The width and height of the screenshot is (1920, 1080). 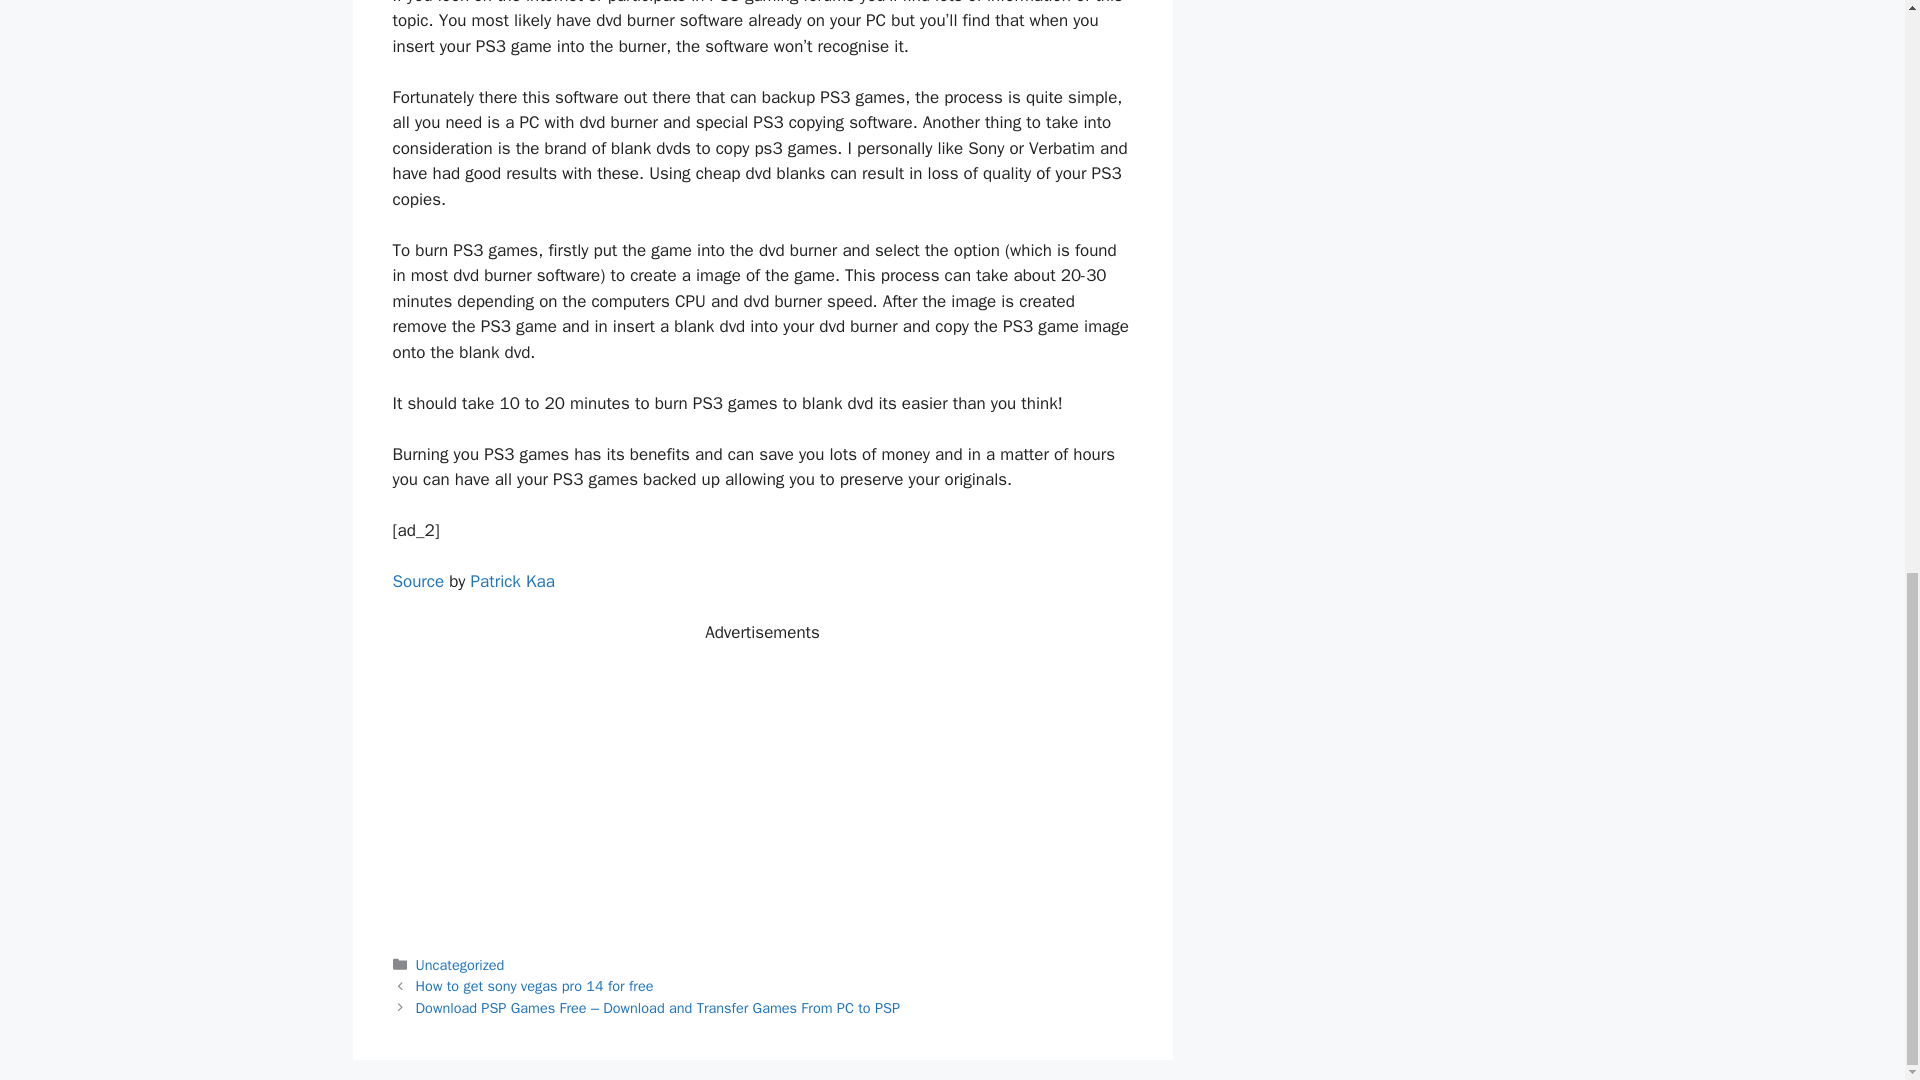 I want to click on Patrick Kaa, so click(x=512, y=581).